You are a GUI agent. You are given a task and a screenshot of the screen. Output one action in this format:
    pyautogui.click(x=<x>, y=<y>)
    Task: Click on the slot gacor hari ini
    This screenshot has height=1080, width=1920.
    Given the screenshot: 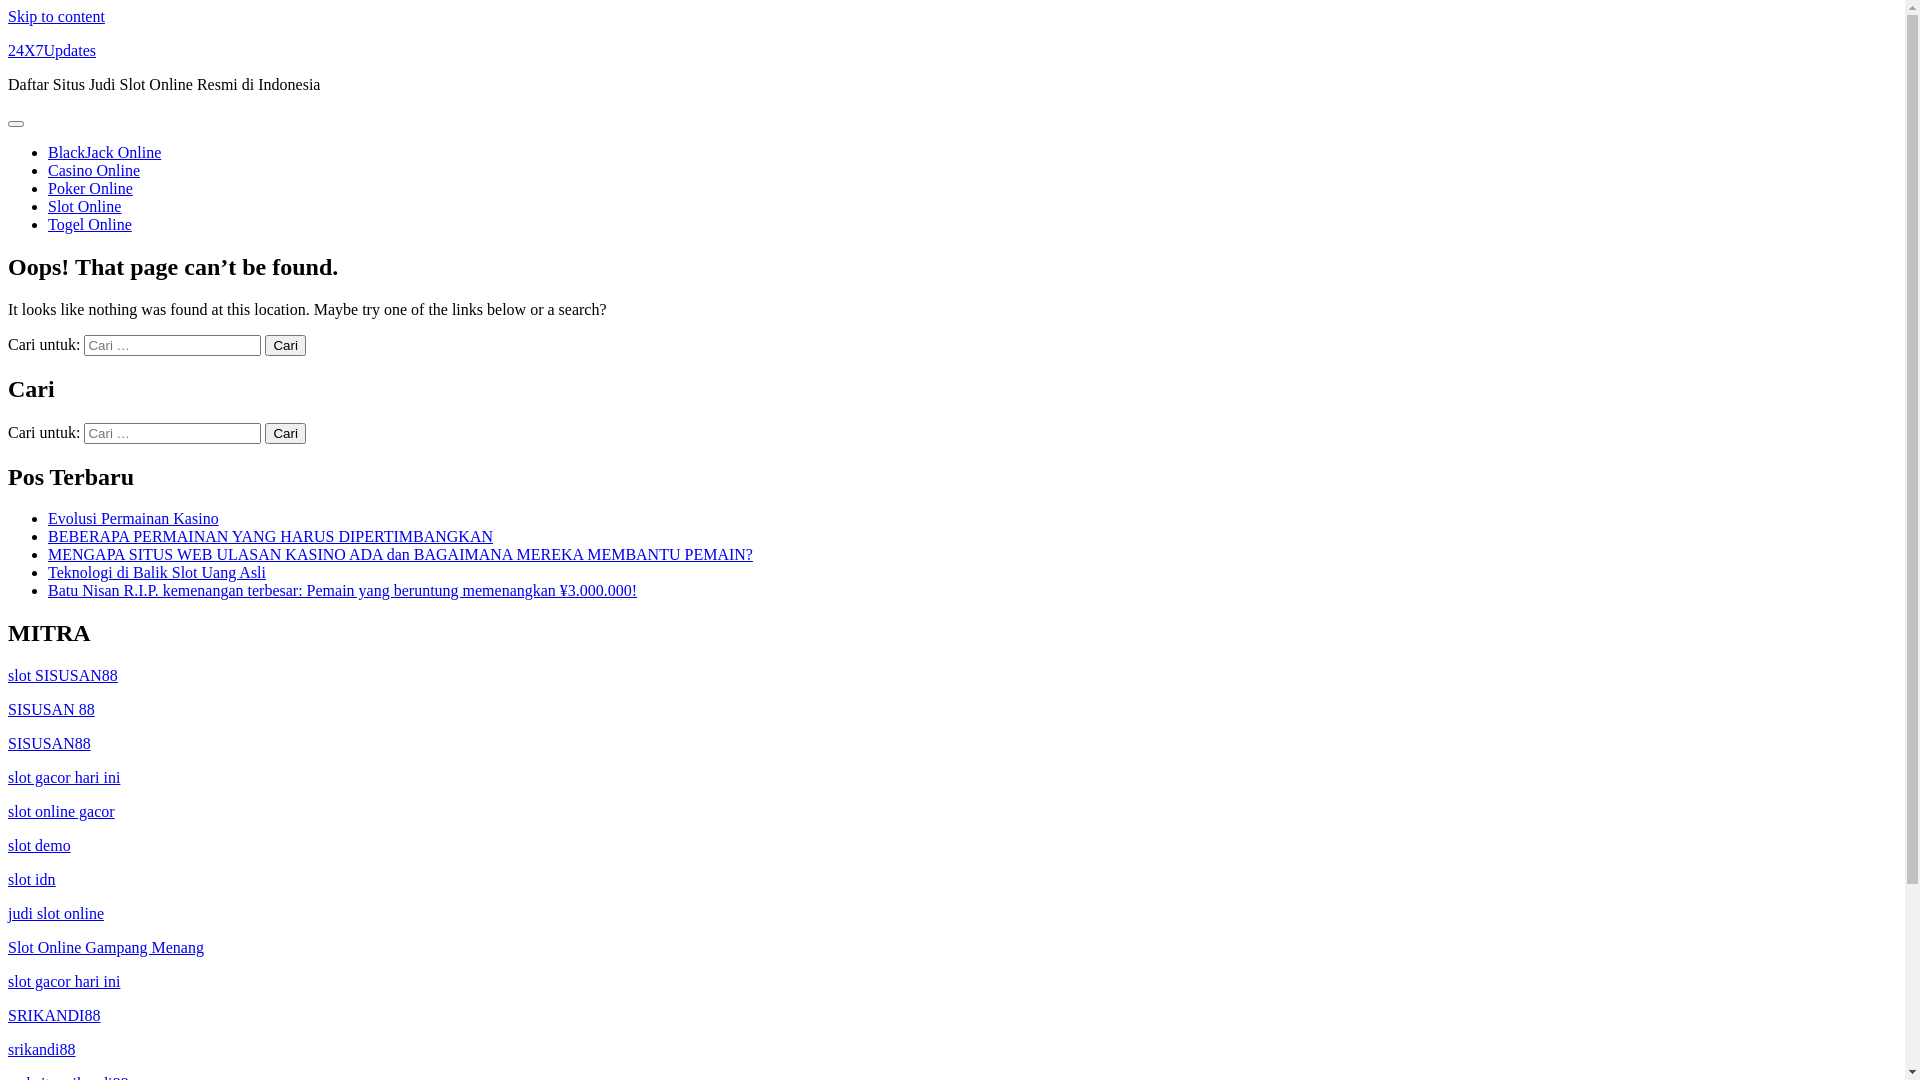 What is the action you would take?
    pyautogui.click(x=64, y=778)
    